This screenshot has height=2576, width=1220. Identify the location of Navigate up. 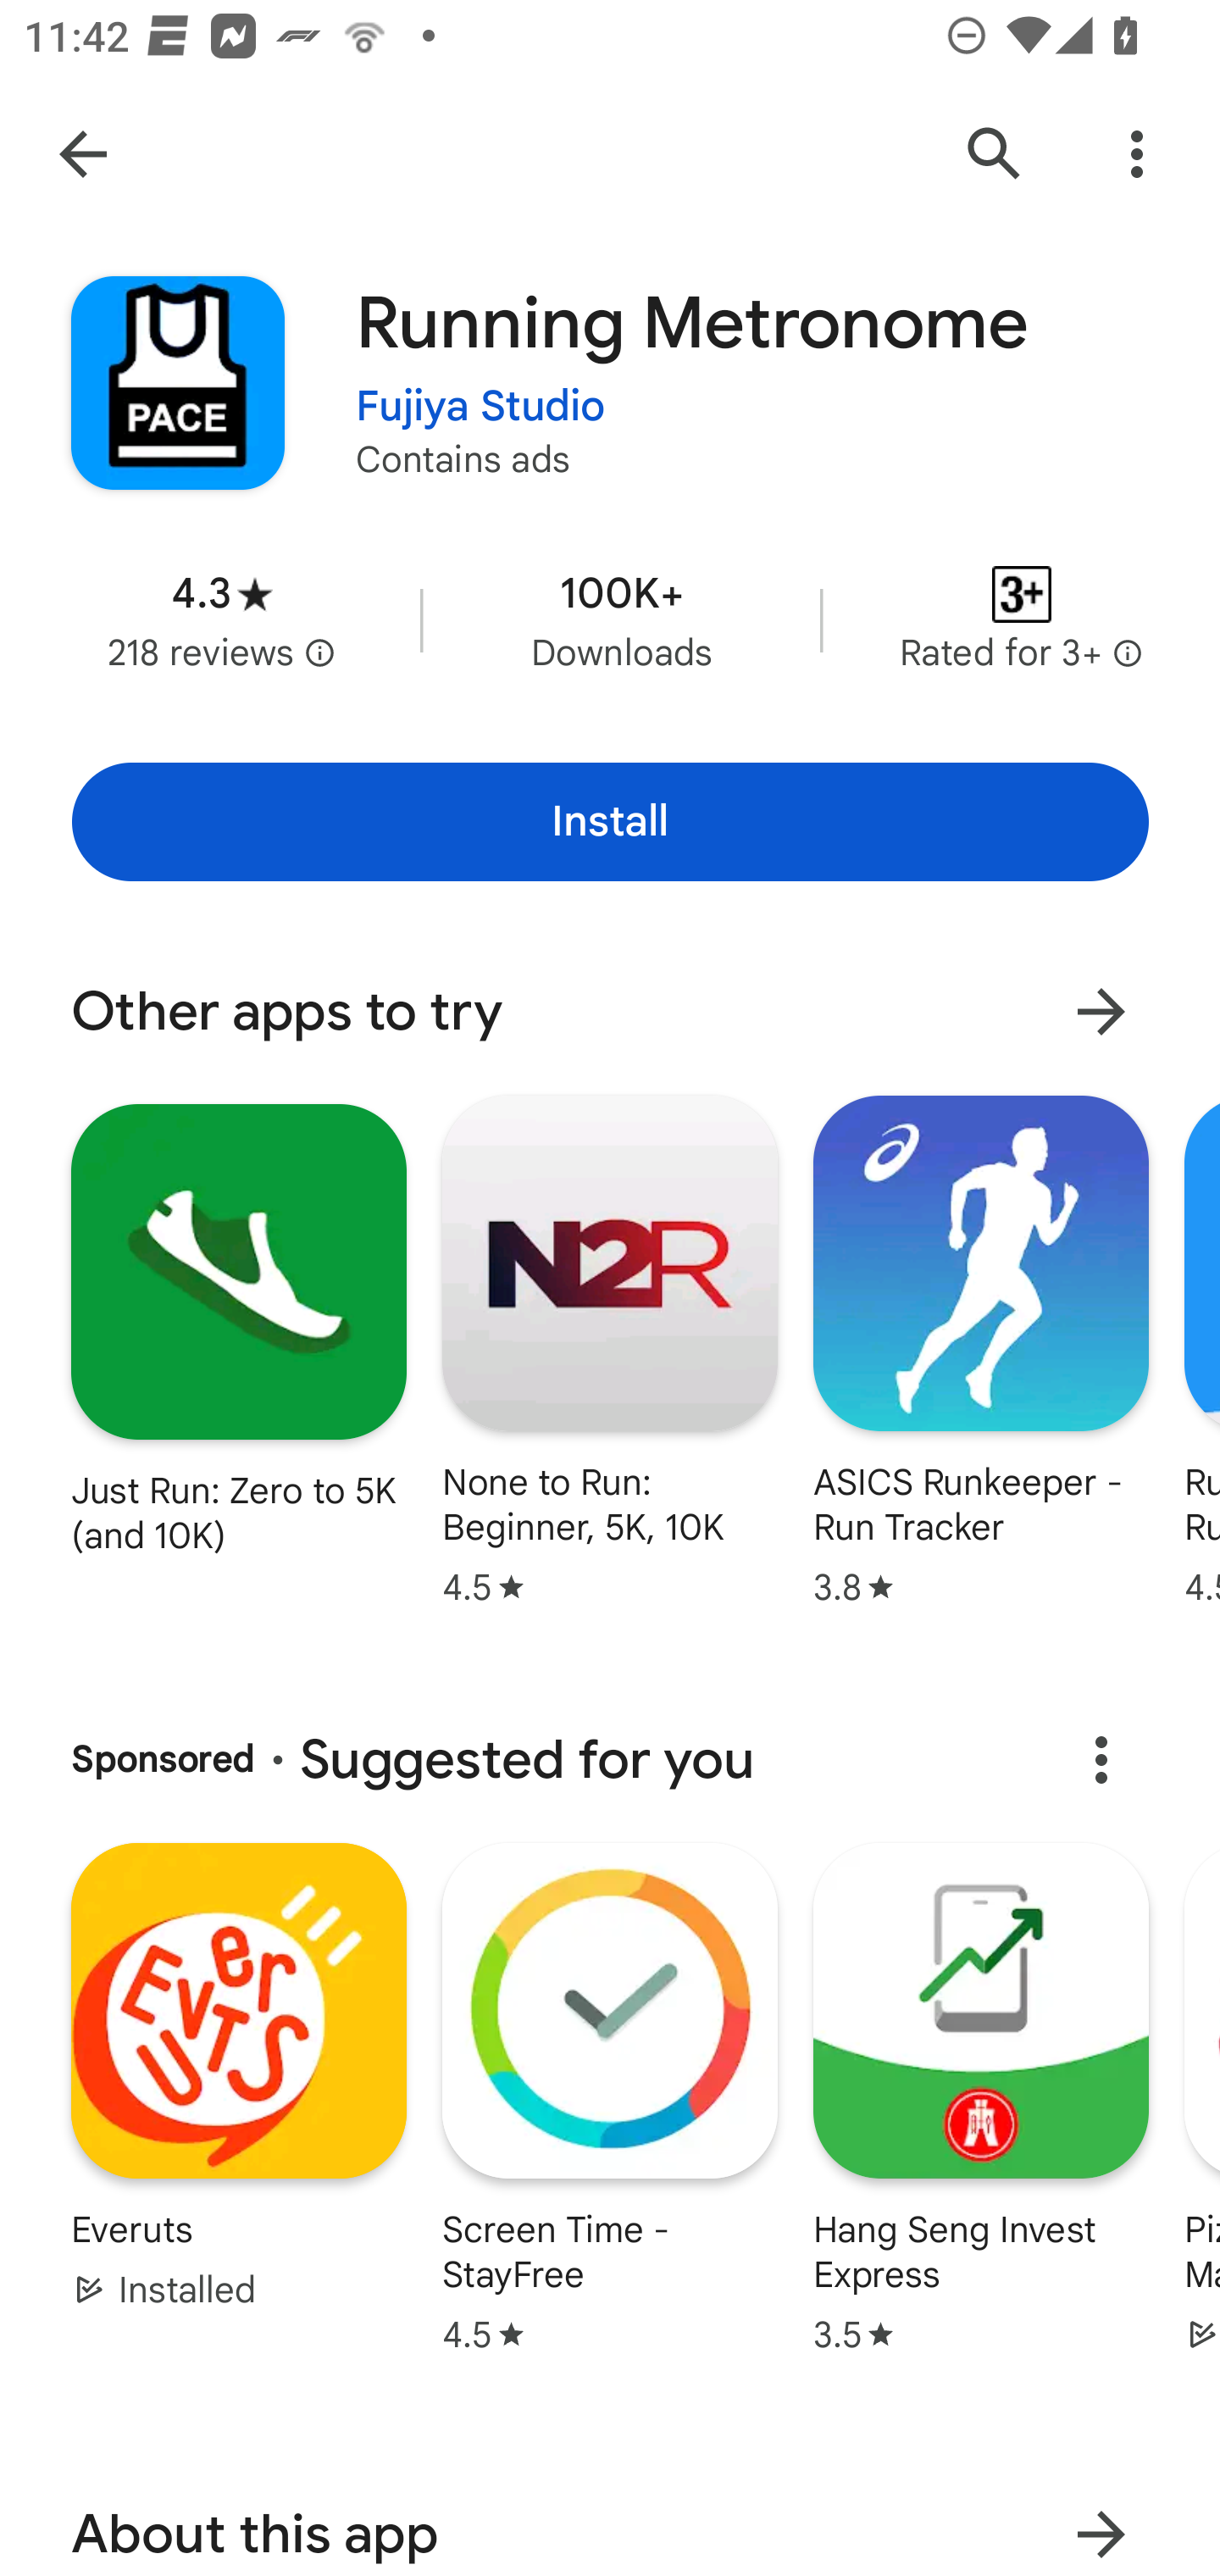
(83, 154).